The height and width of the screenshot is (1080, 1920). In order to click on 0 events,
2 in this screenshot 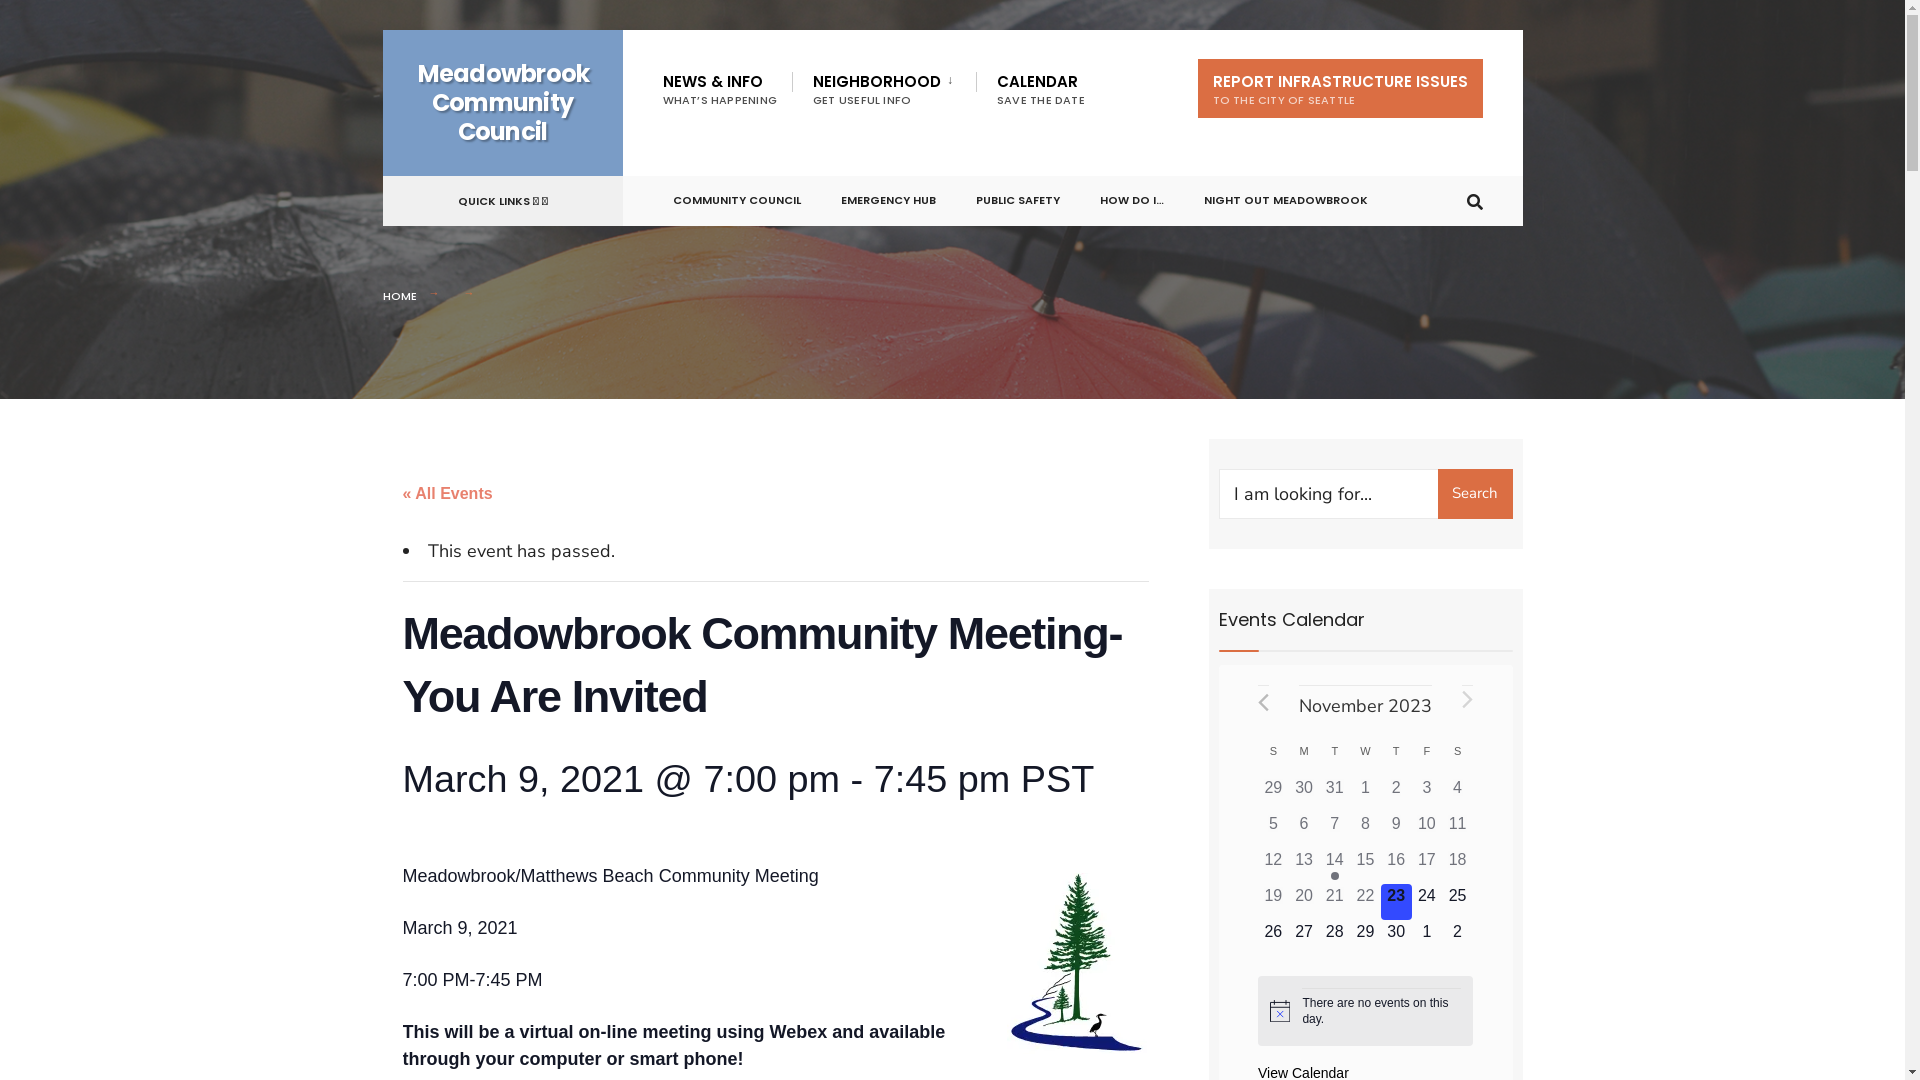, I will do `click(1458, 938)`.